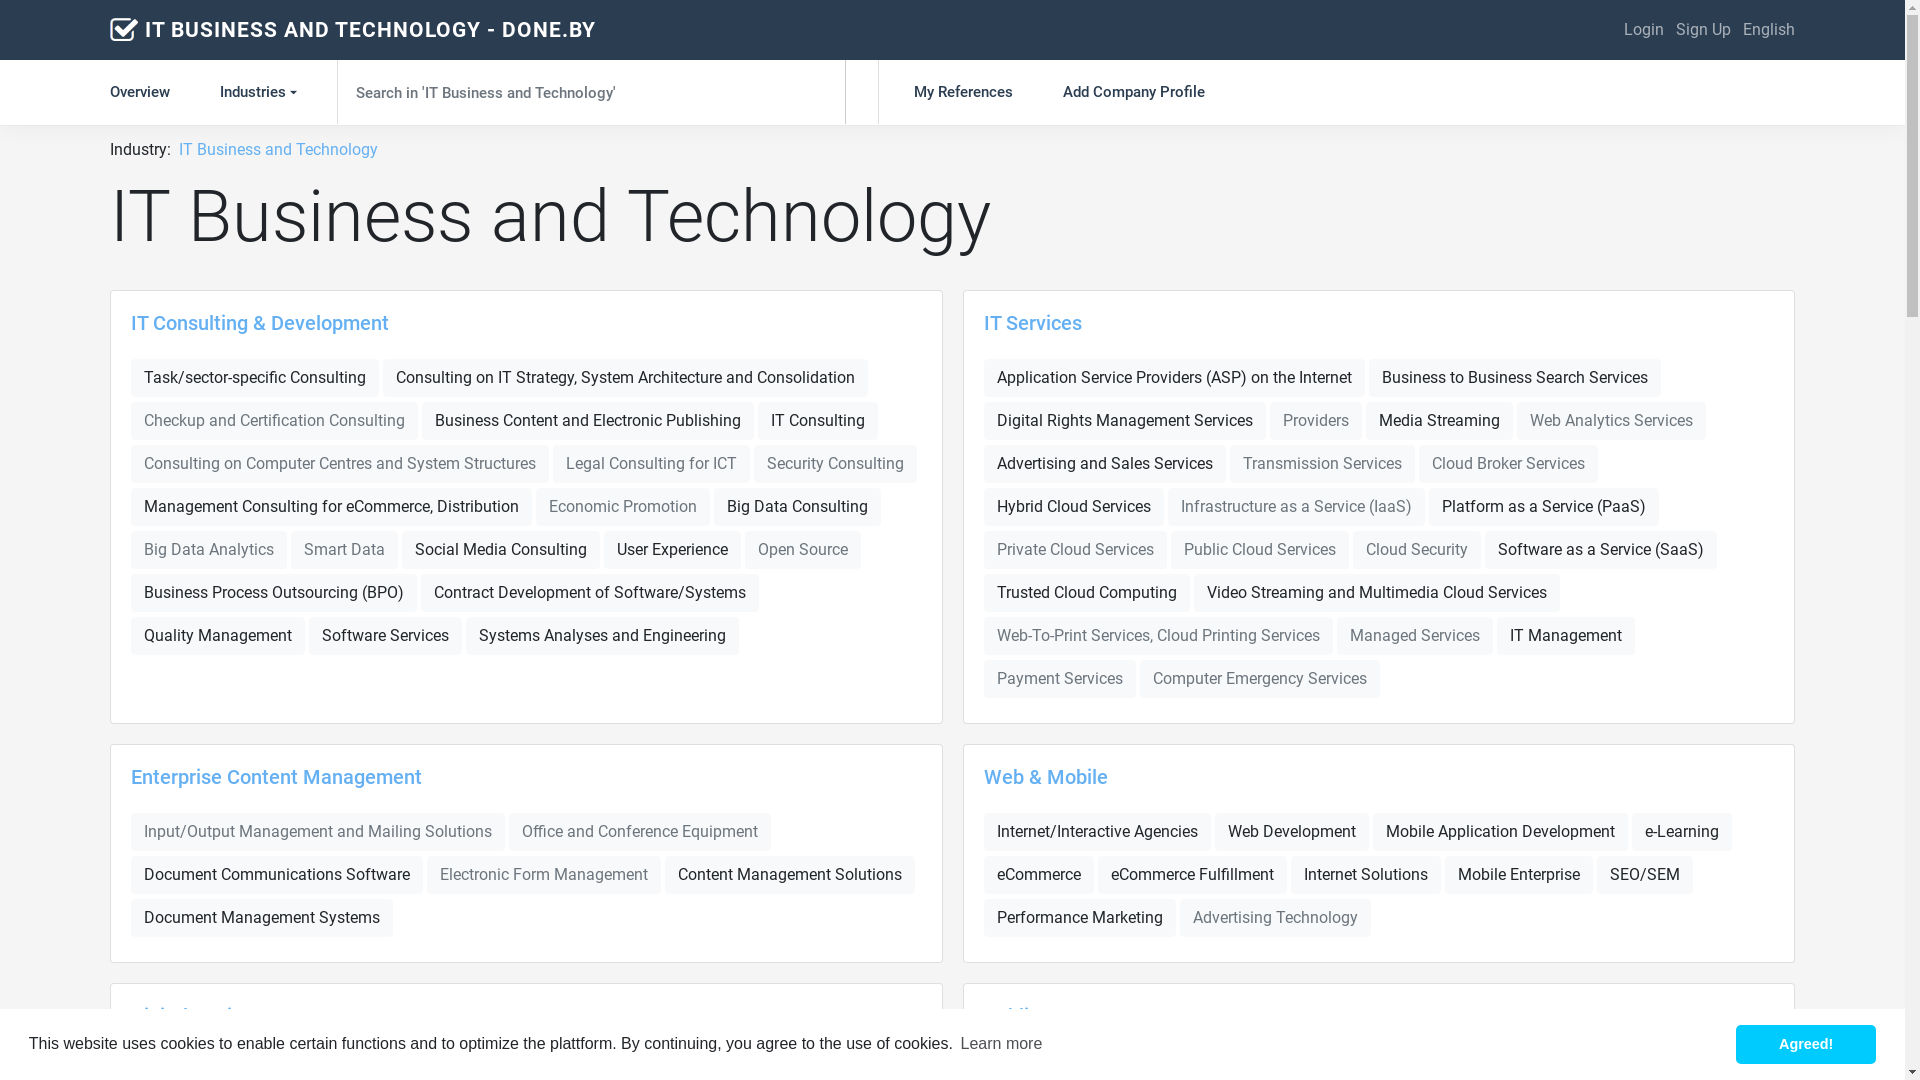 The image size is (1920, 1080). Describe the element at coordinates (1174, 378) in the screenshot. I see `Application Service Providers (ASP) on the Internet` at that location.